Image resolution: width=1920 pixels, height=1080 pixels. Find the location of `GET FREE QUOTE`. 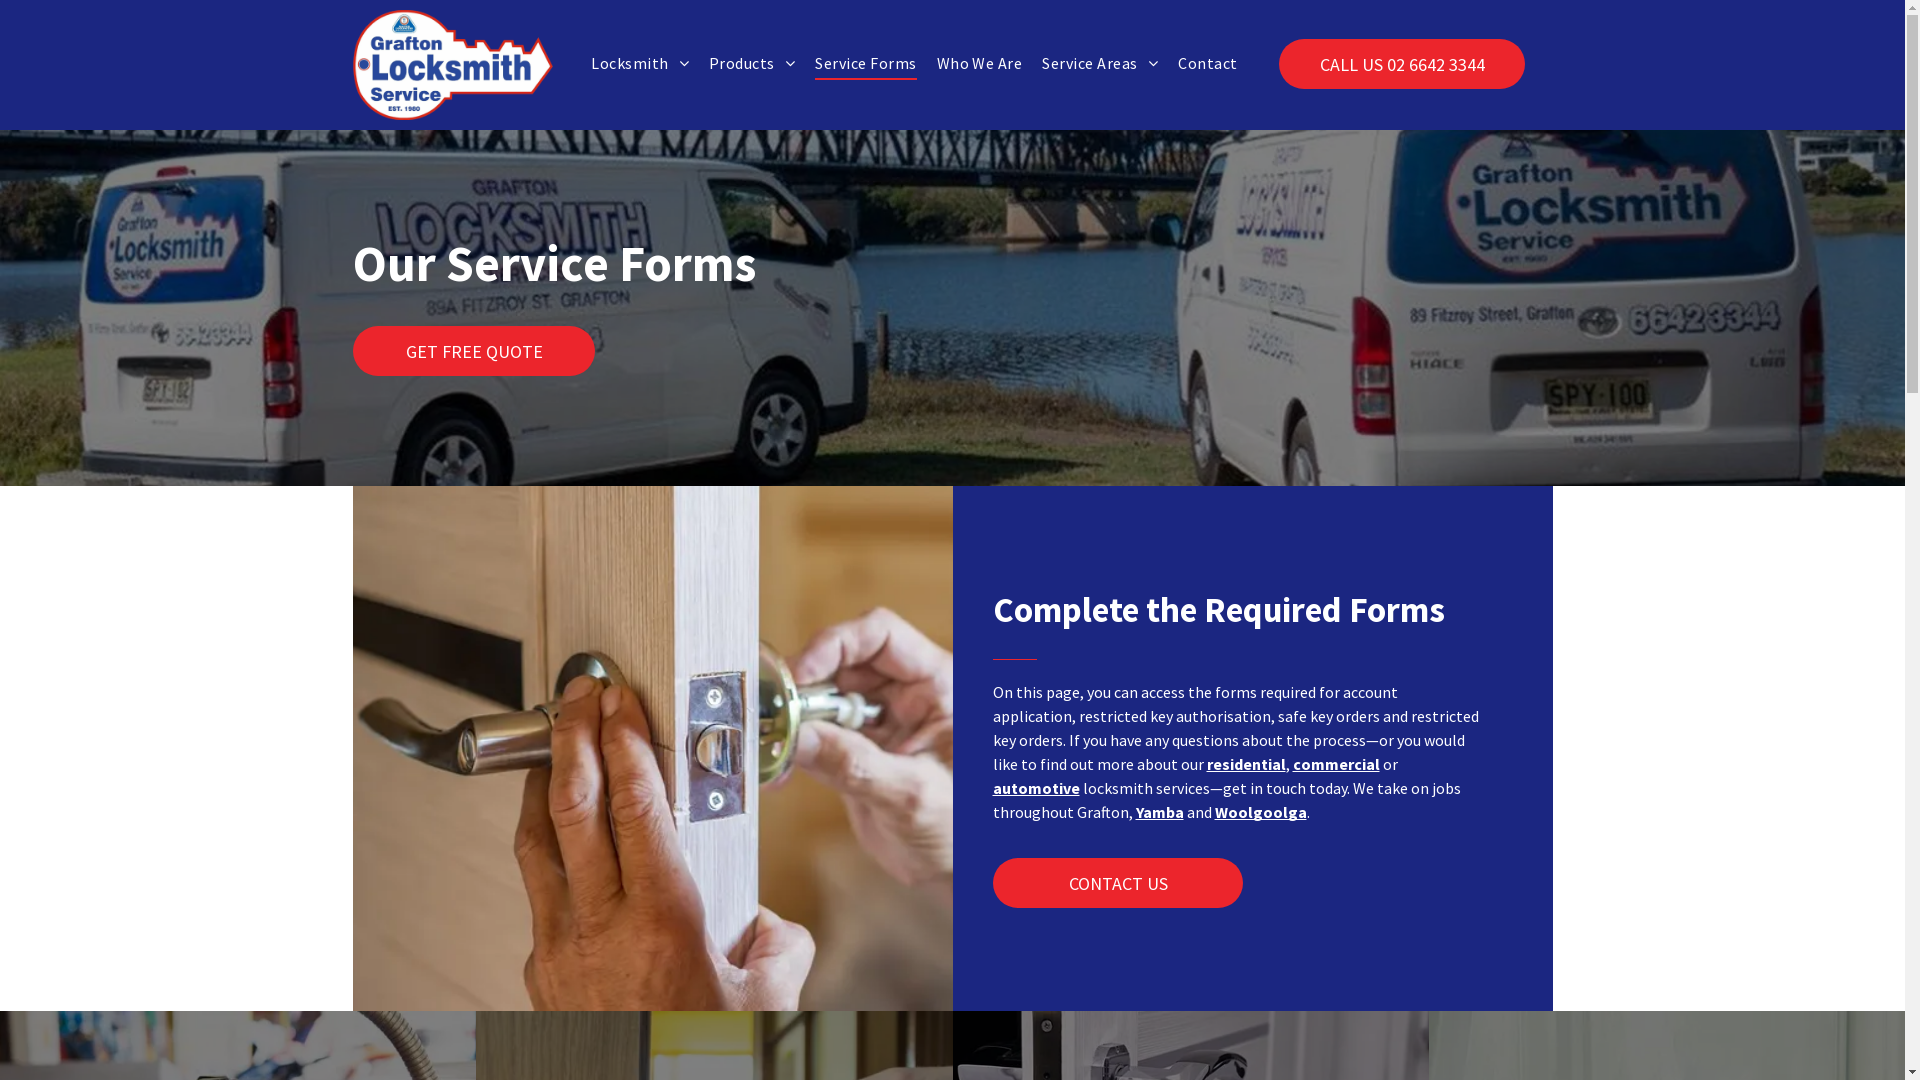

GET FREE QUOTE is located at coordinates (473, 351).